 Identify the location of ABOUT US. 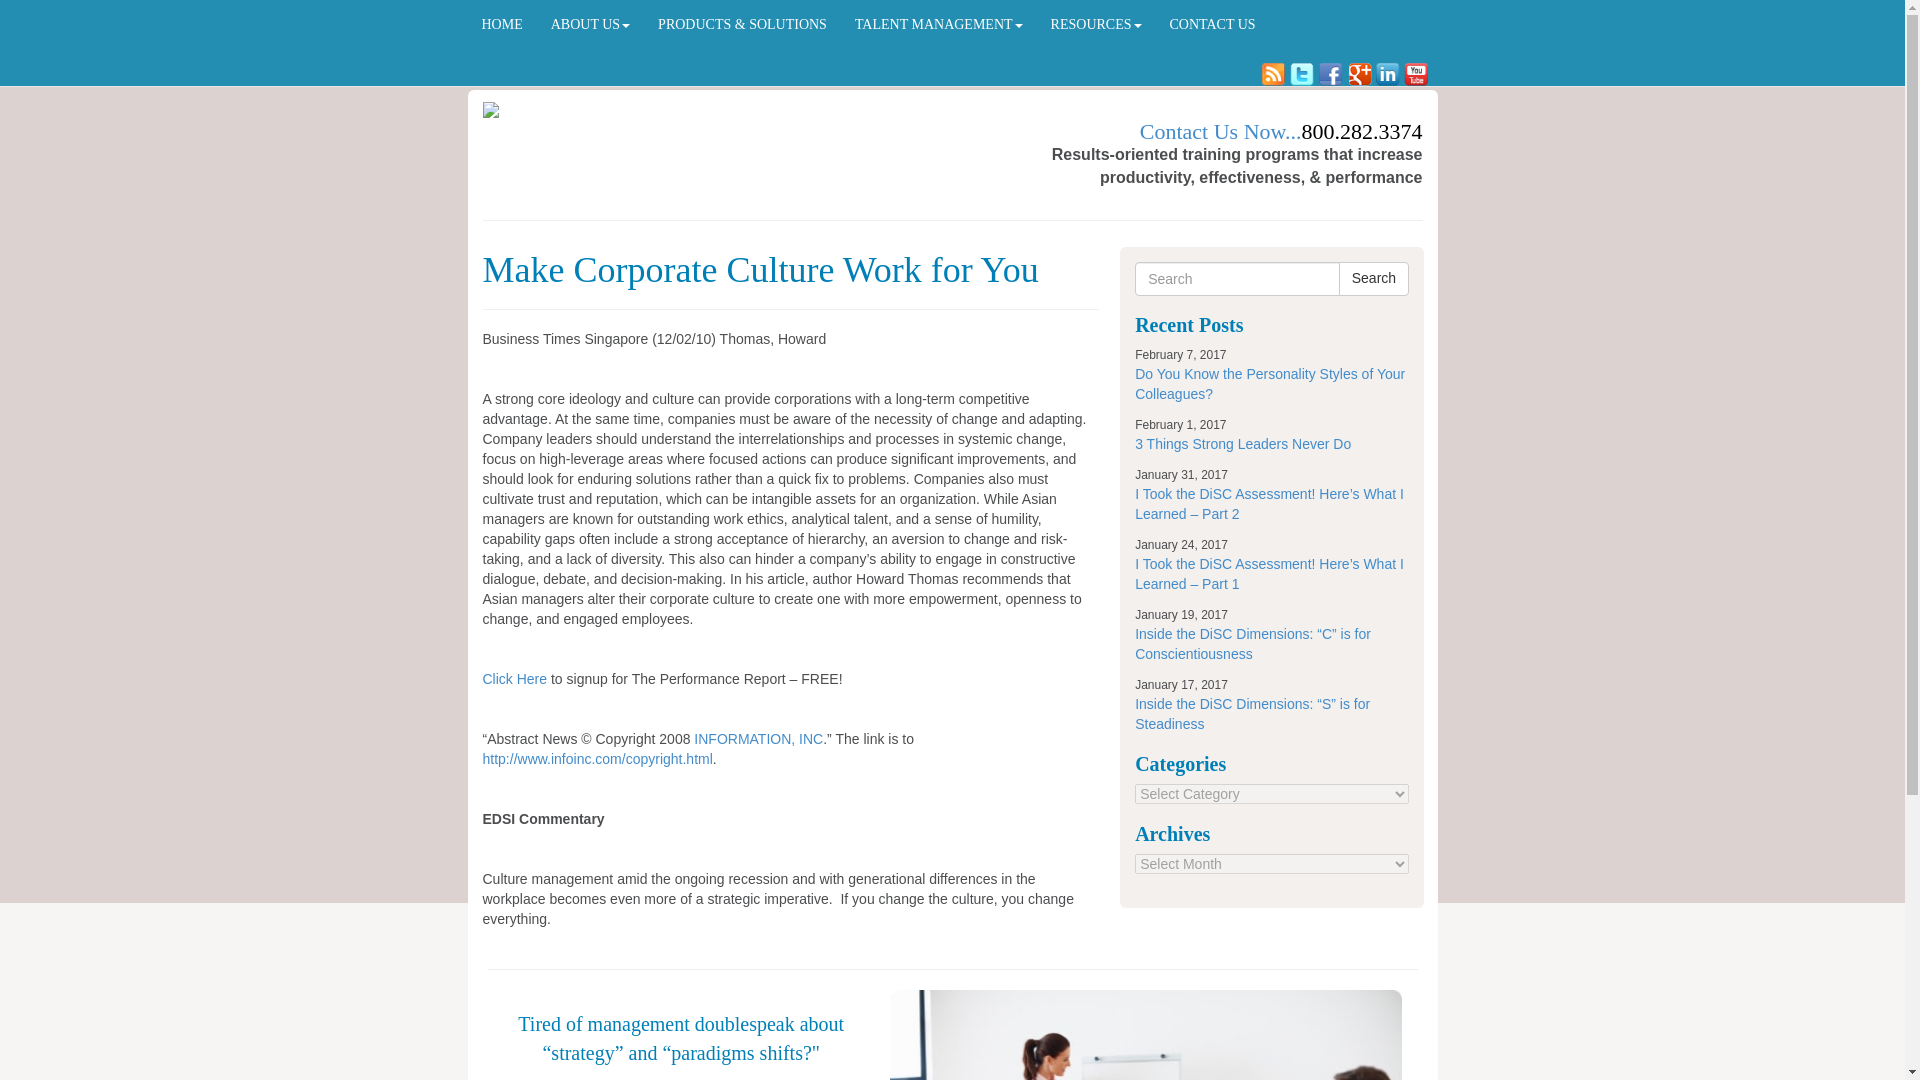
(590, 24).